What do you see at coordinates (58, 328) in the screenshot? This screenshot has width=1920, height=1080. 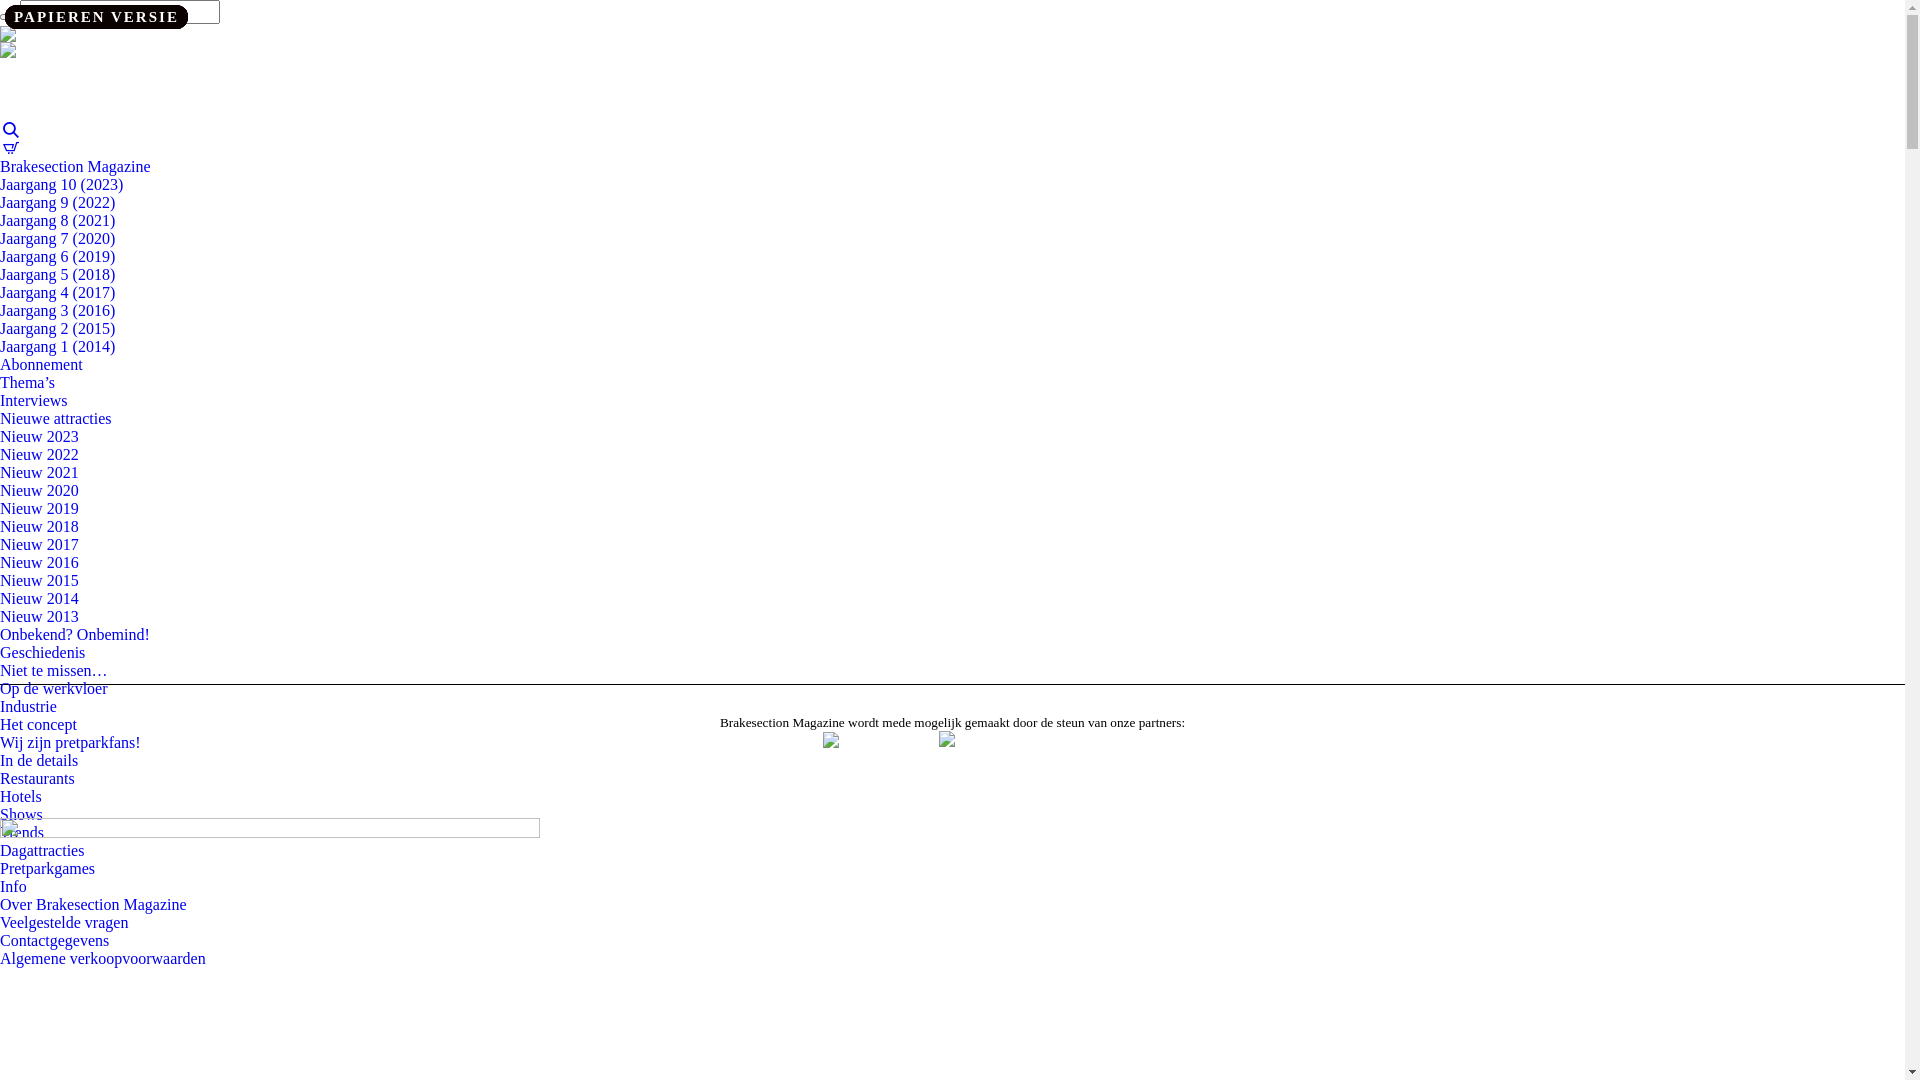 I see `Jaargang 2 (2015)` at bounding box center [58, 328].